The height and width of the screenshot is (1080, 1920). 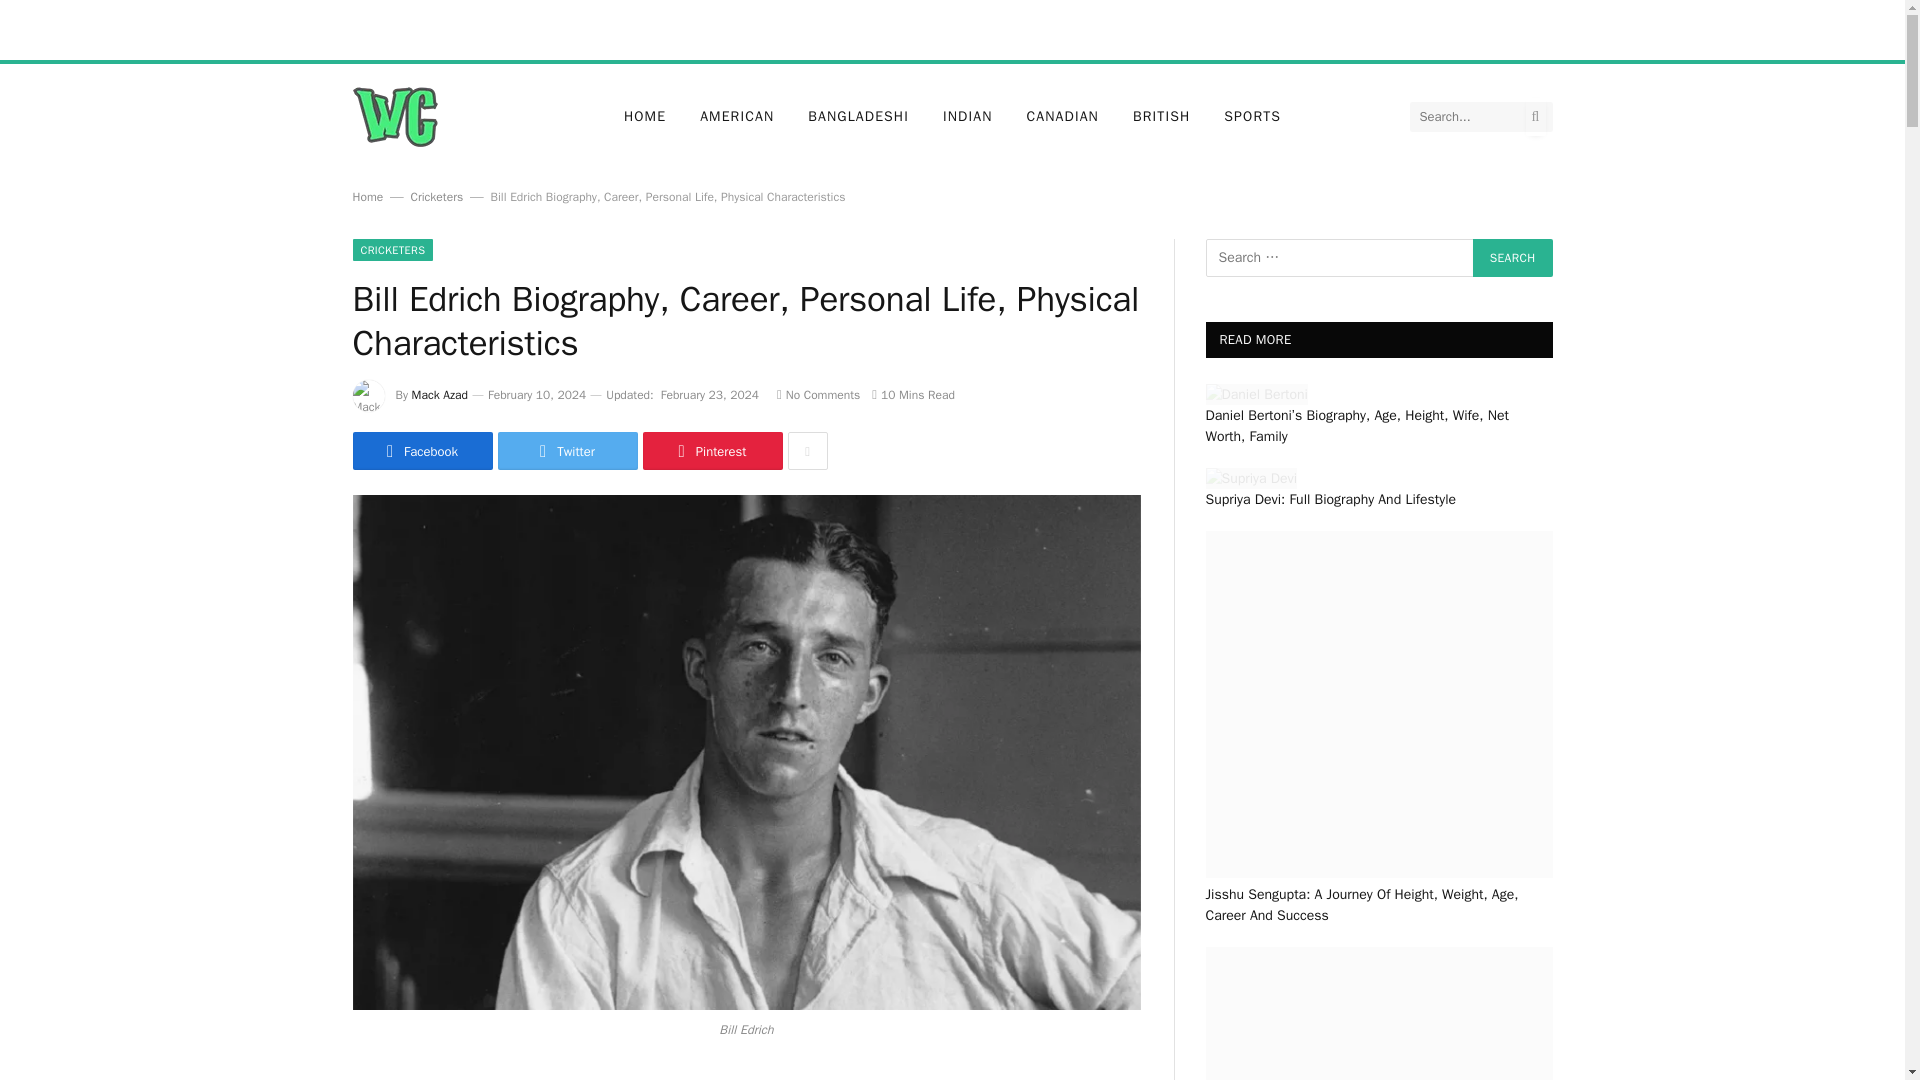 What do you see at coordinates (392, 250) in the screenshot?
I see `CRICKETERS` at bounding box center [392, 250].